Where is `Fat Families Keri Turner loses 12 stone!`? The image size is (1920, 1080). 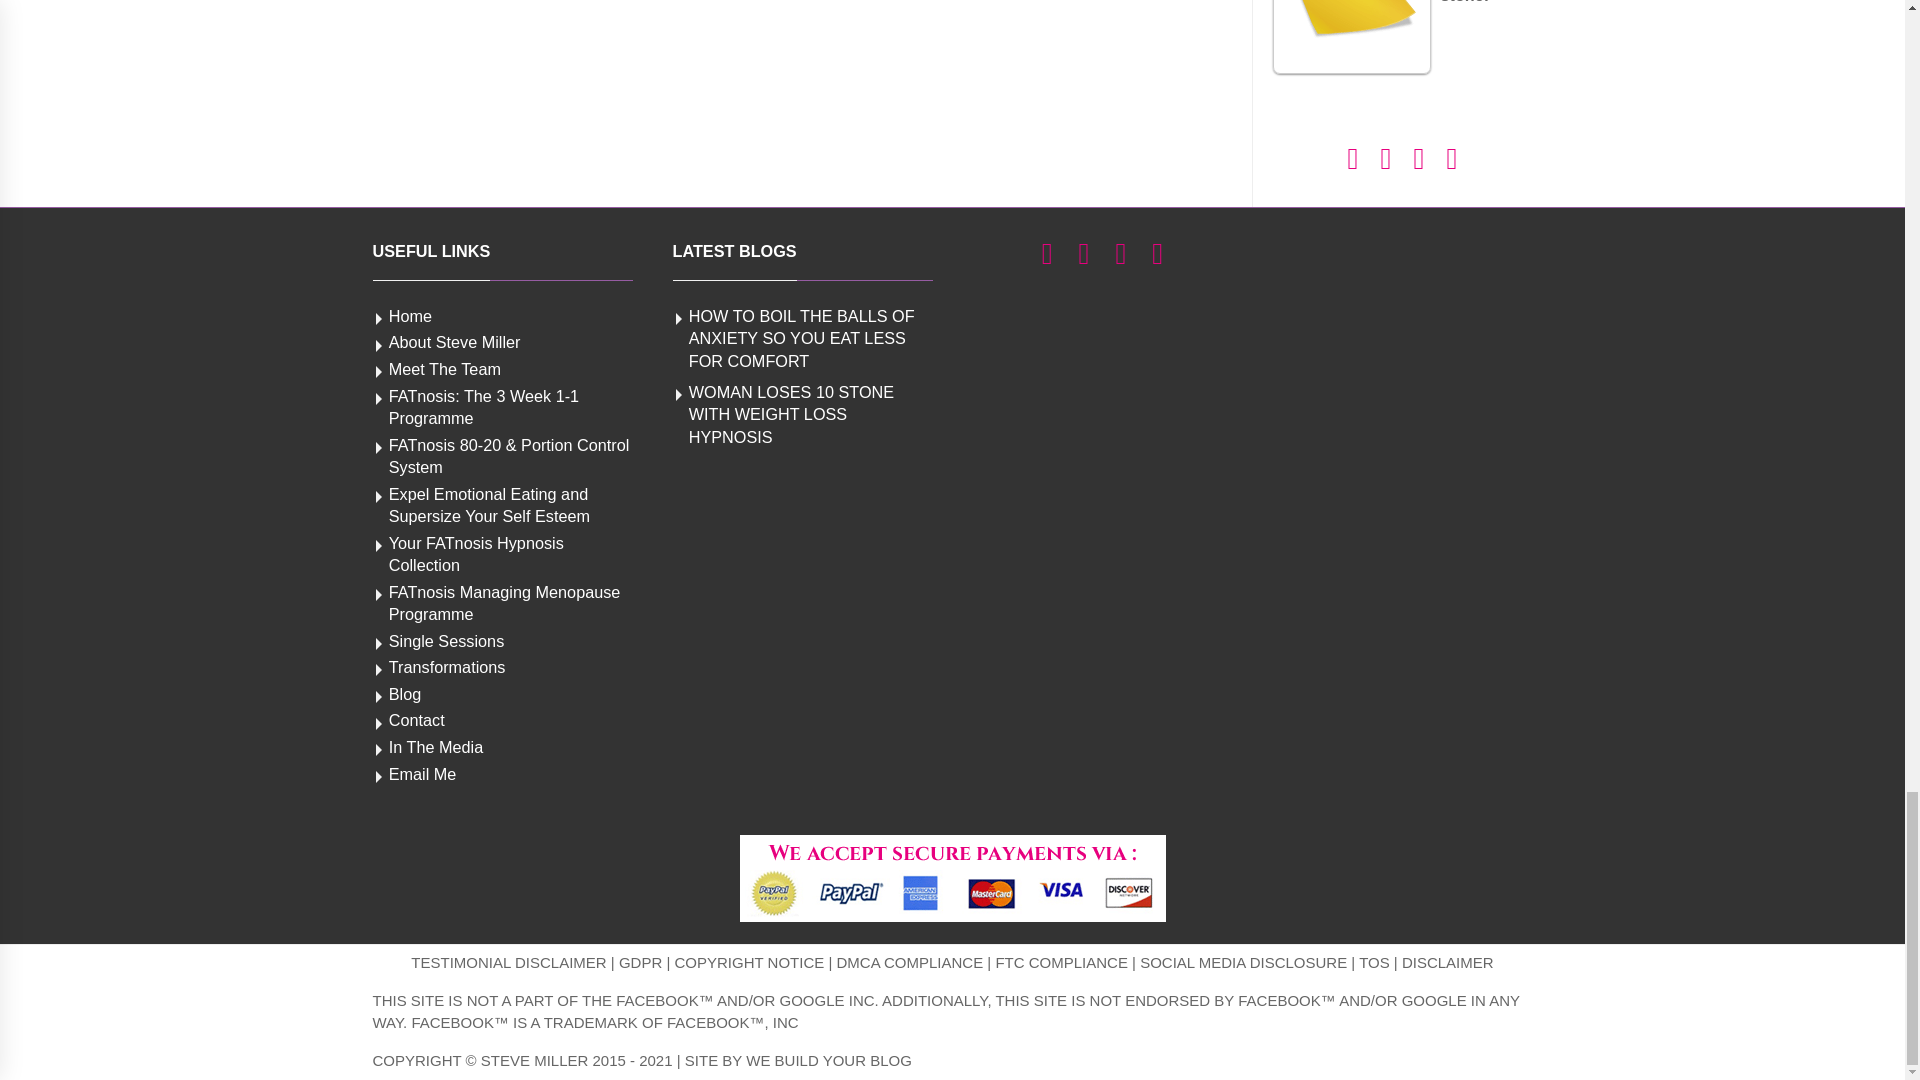 Fat Families Keri Turner loses 12 stone! is located at coordinates (1350, 37).